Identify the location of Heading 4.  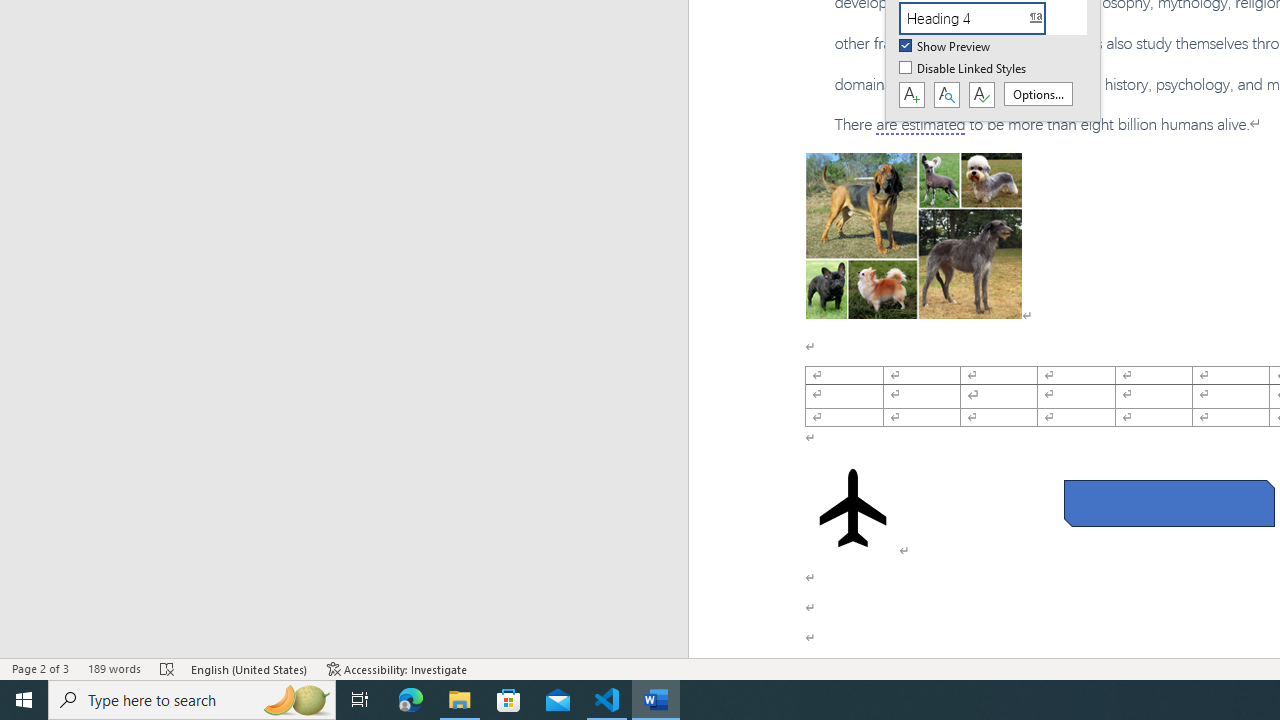
(984, 18).